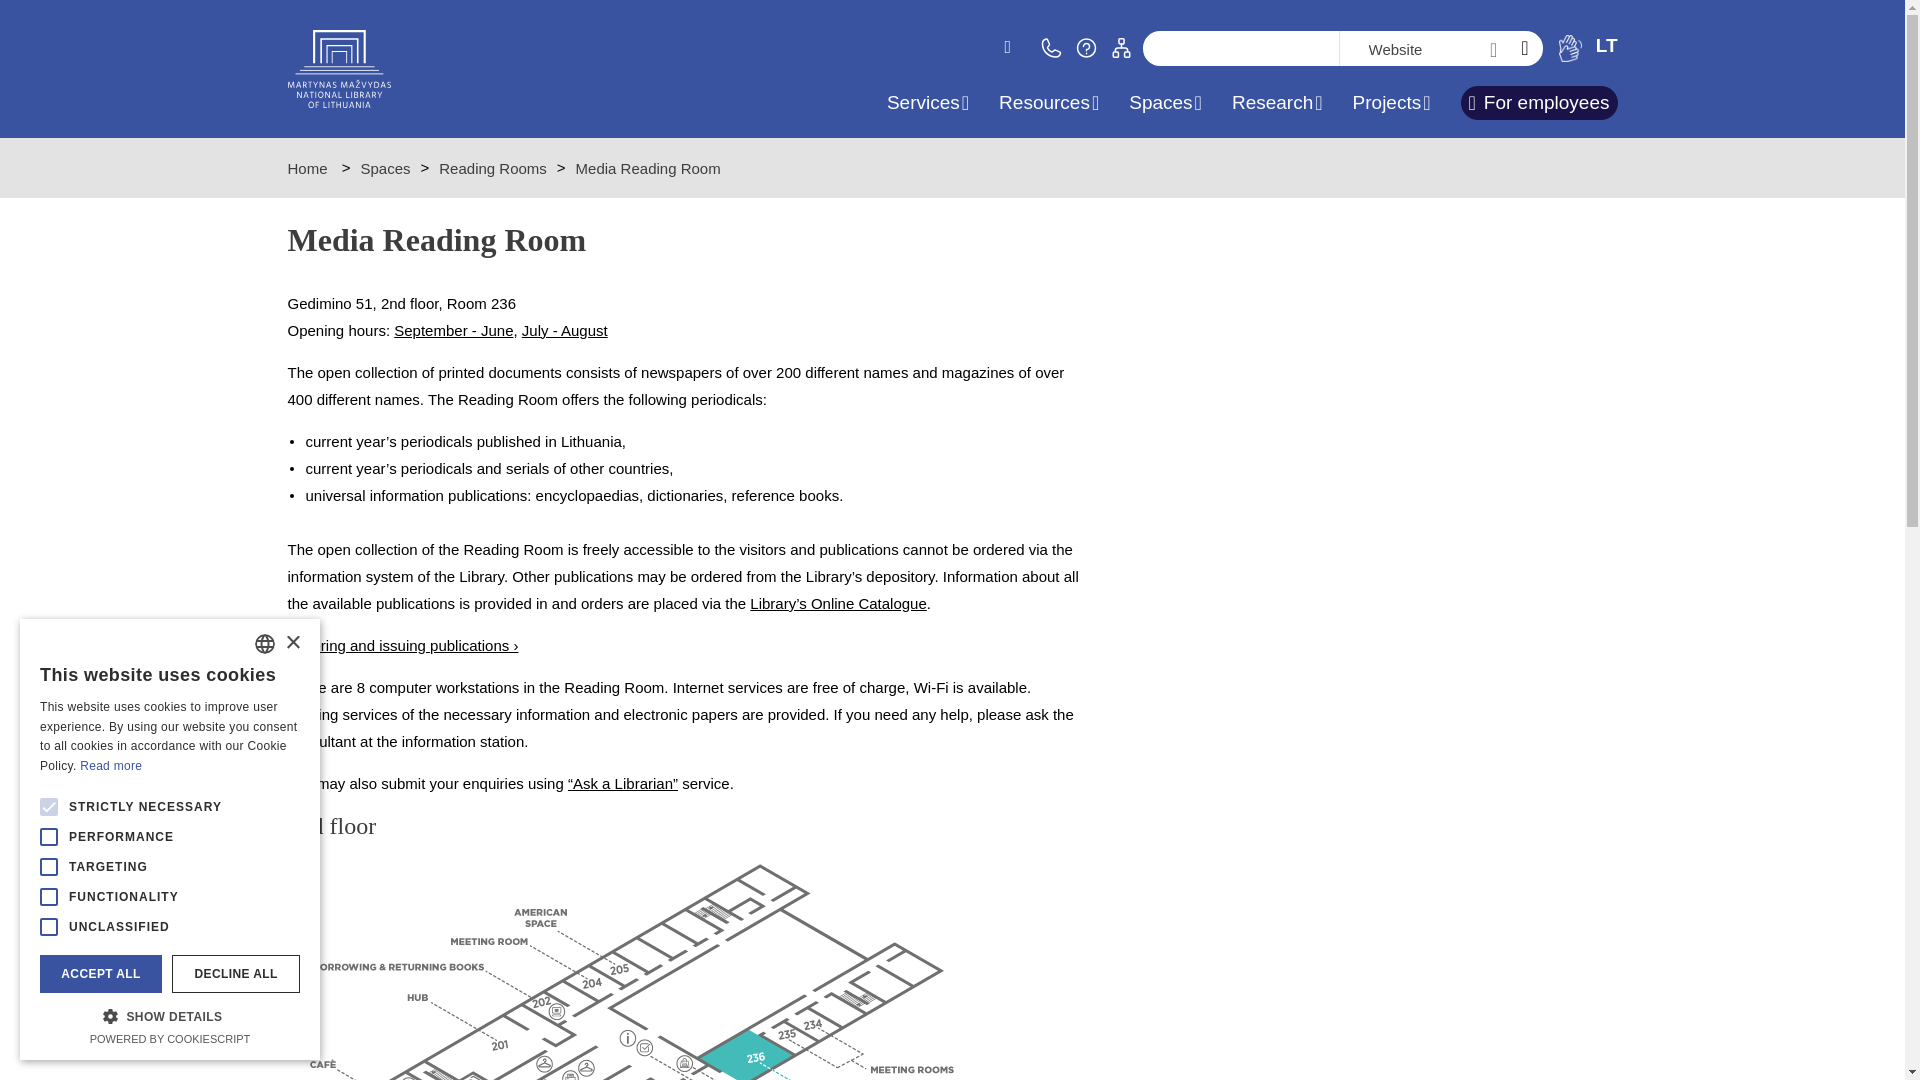  I want to click on LT, so click(1606, 45).